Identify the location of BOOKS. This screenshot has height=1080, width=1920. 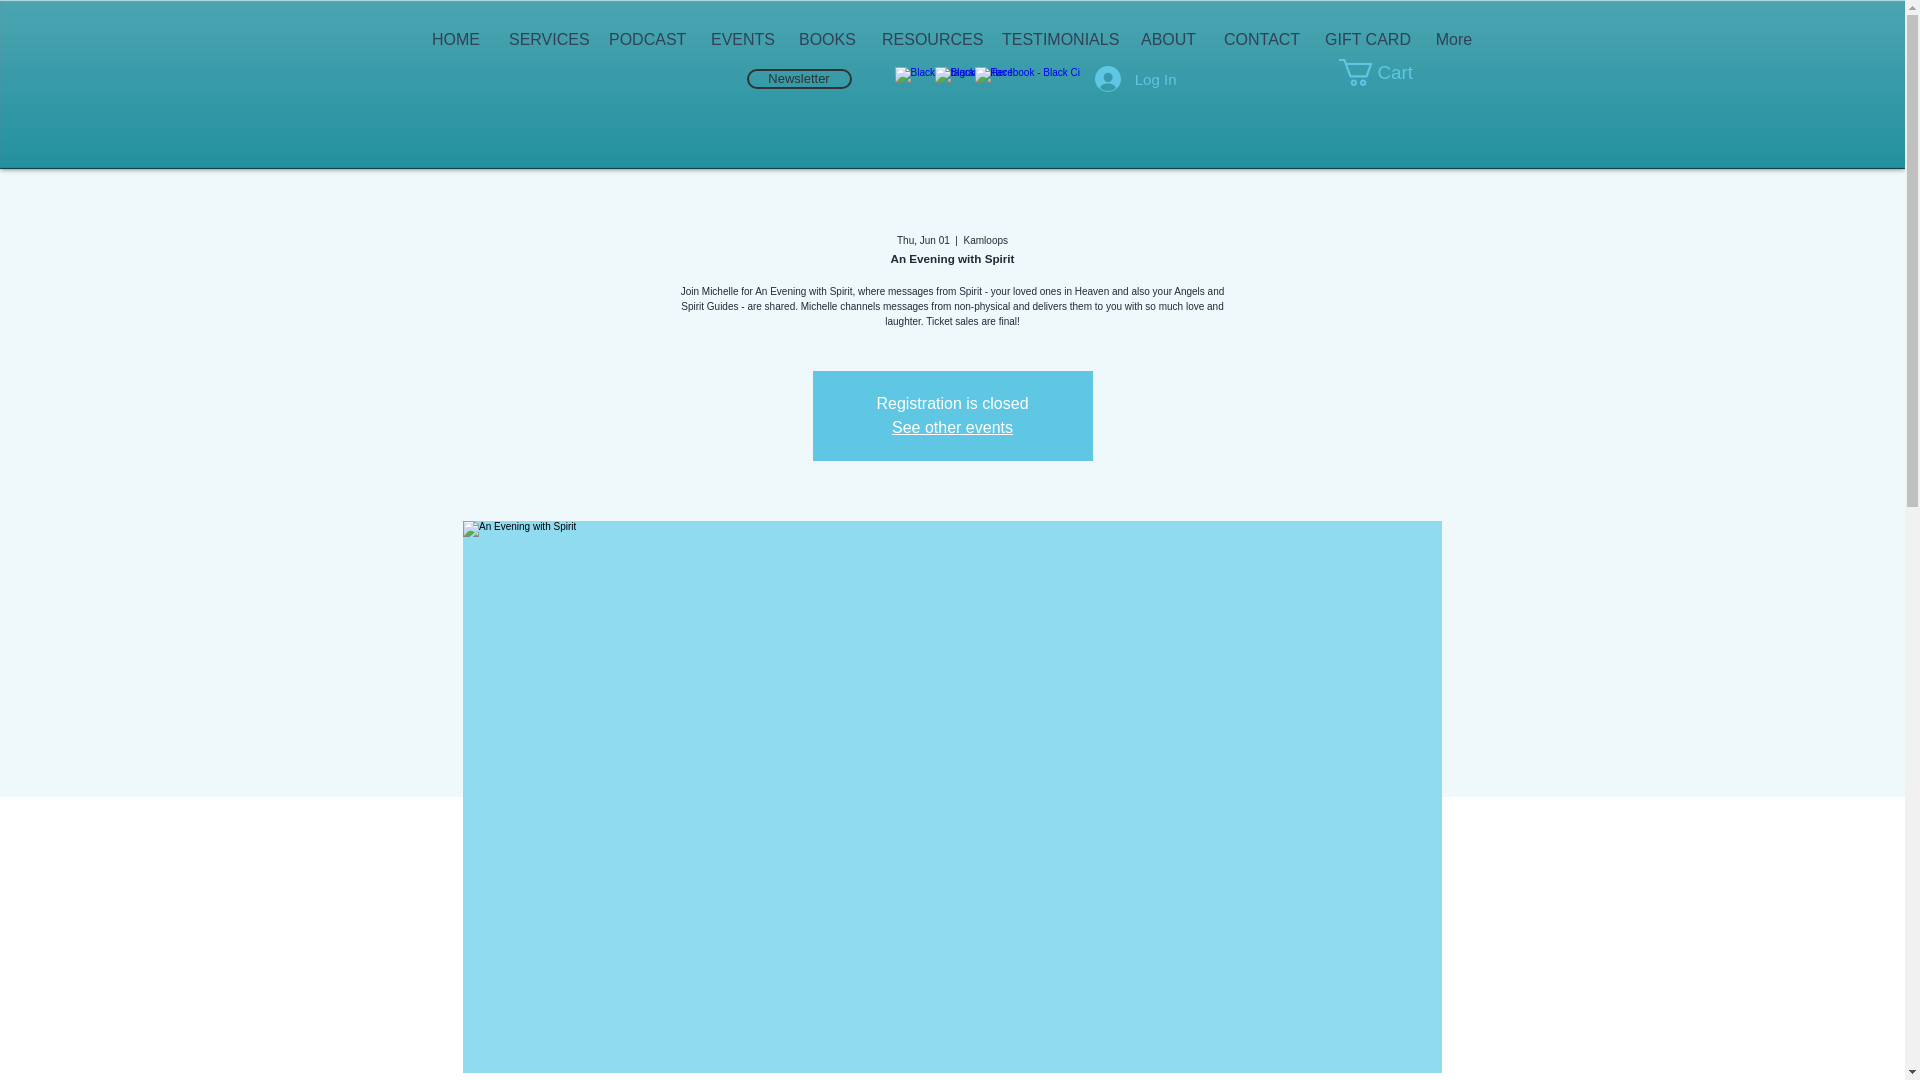
(825, 40).